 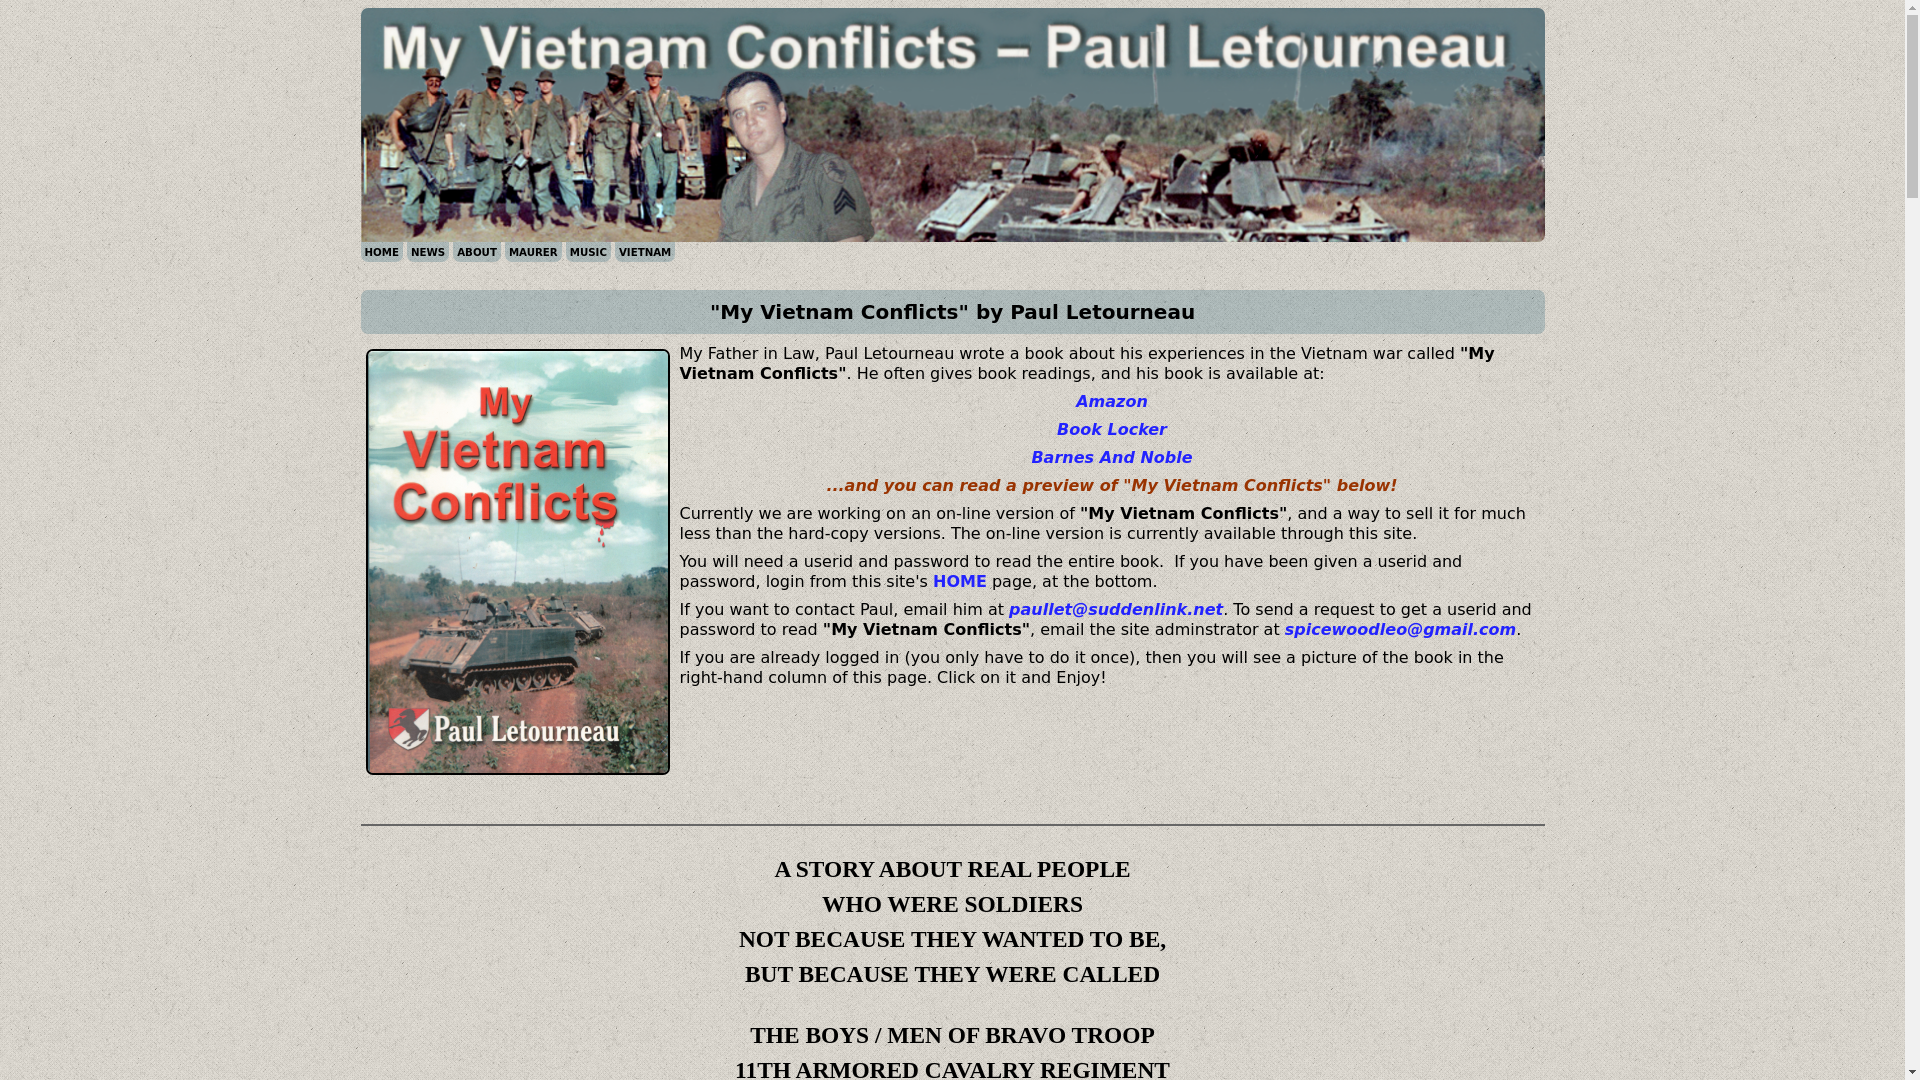 What do you see at coordinates (1112, 429) in the screenshot?
I see `Book Locker` at bounding box center [1112, 429].